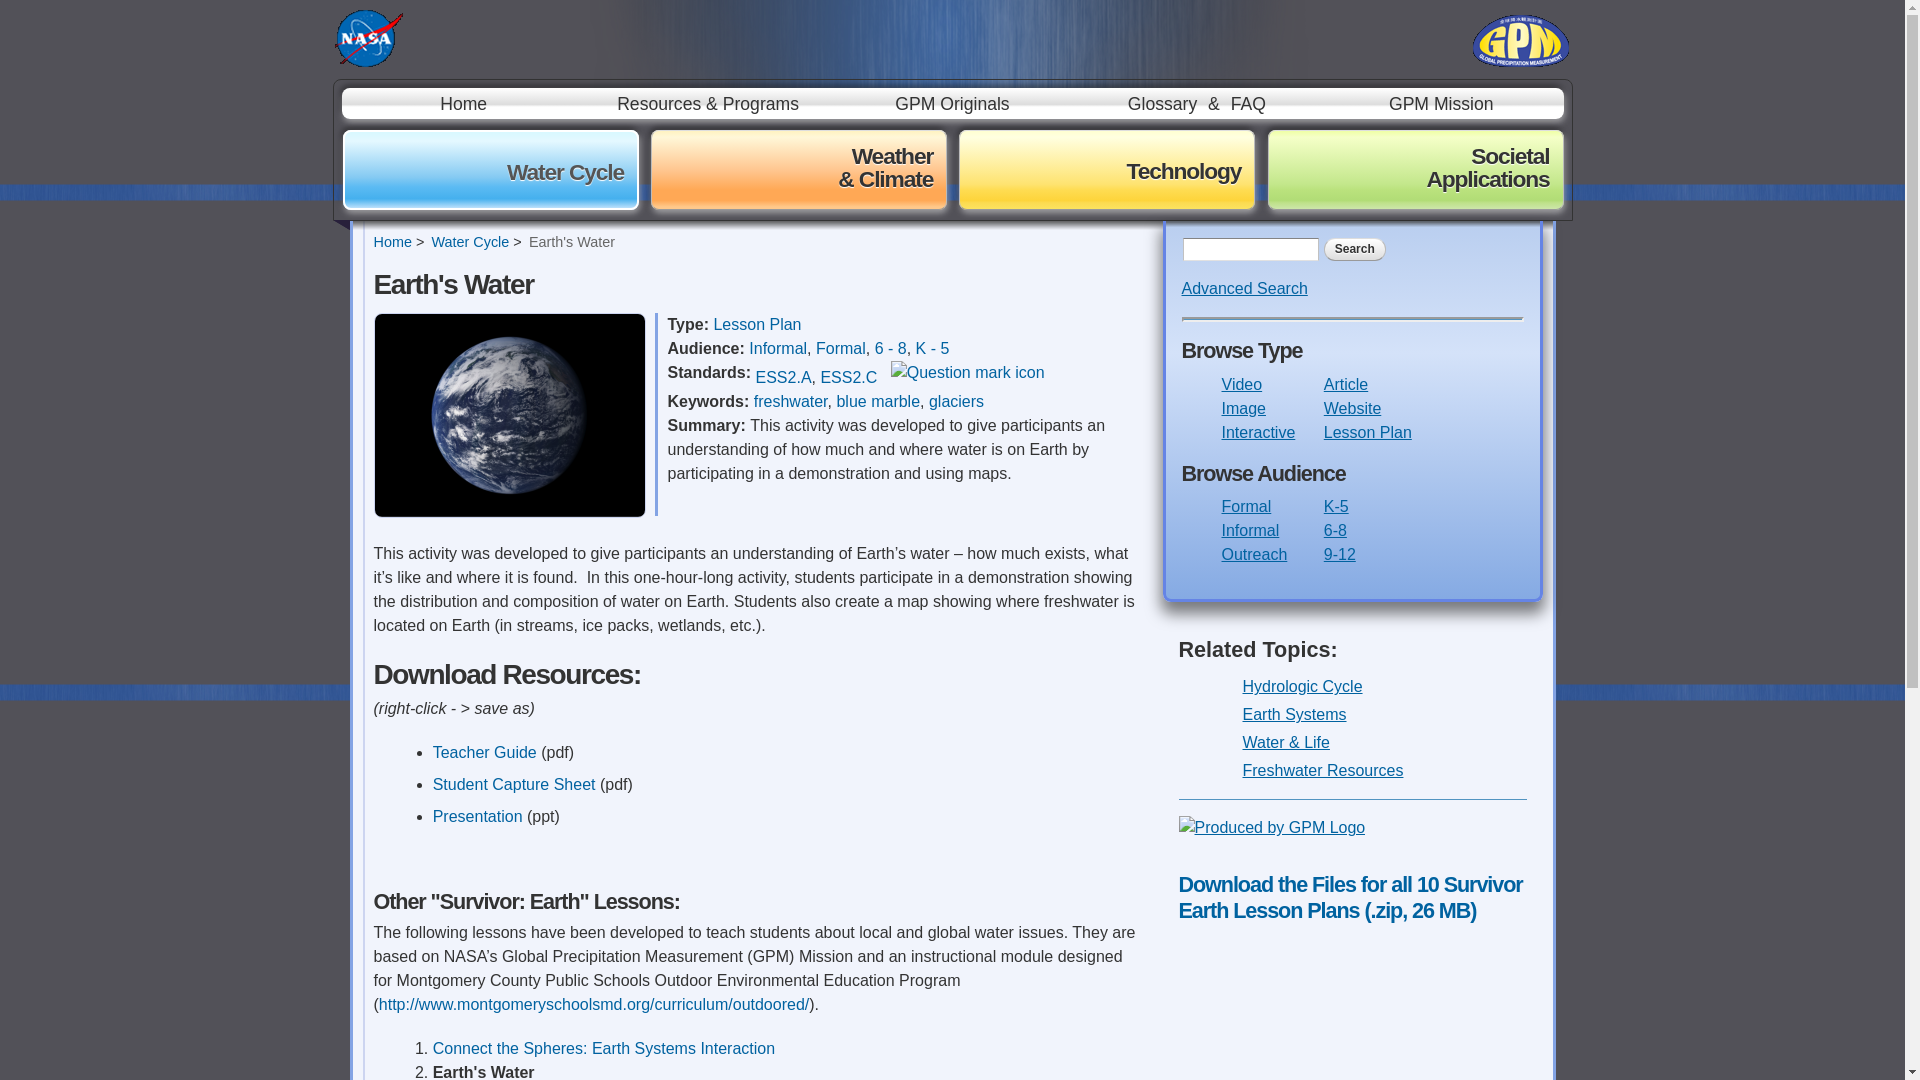 Image resolution: width=1920 pixels, height=1080 pixels. What do you see at coordinates (487, 752) in the screenshot?
I see `Teacher Guide` at bounding box center [487, 752].